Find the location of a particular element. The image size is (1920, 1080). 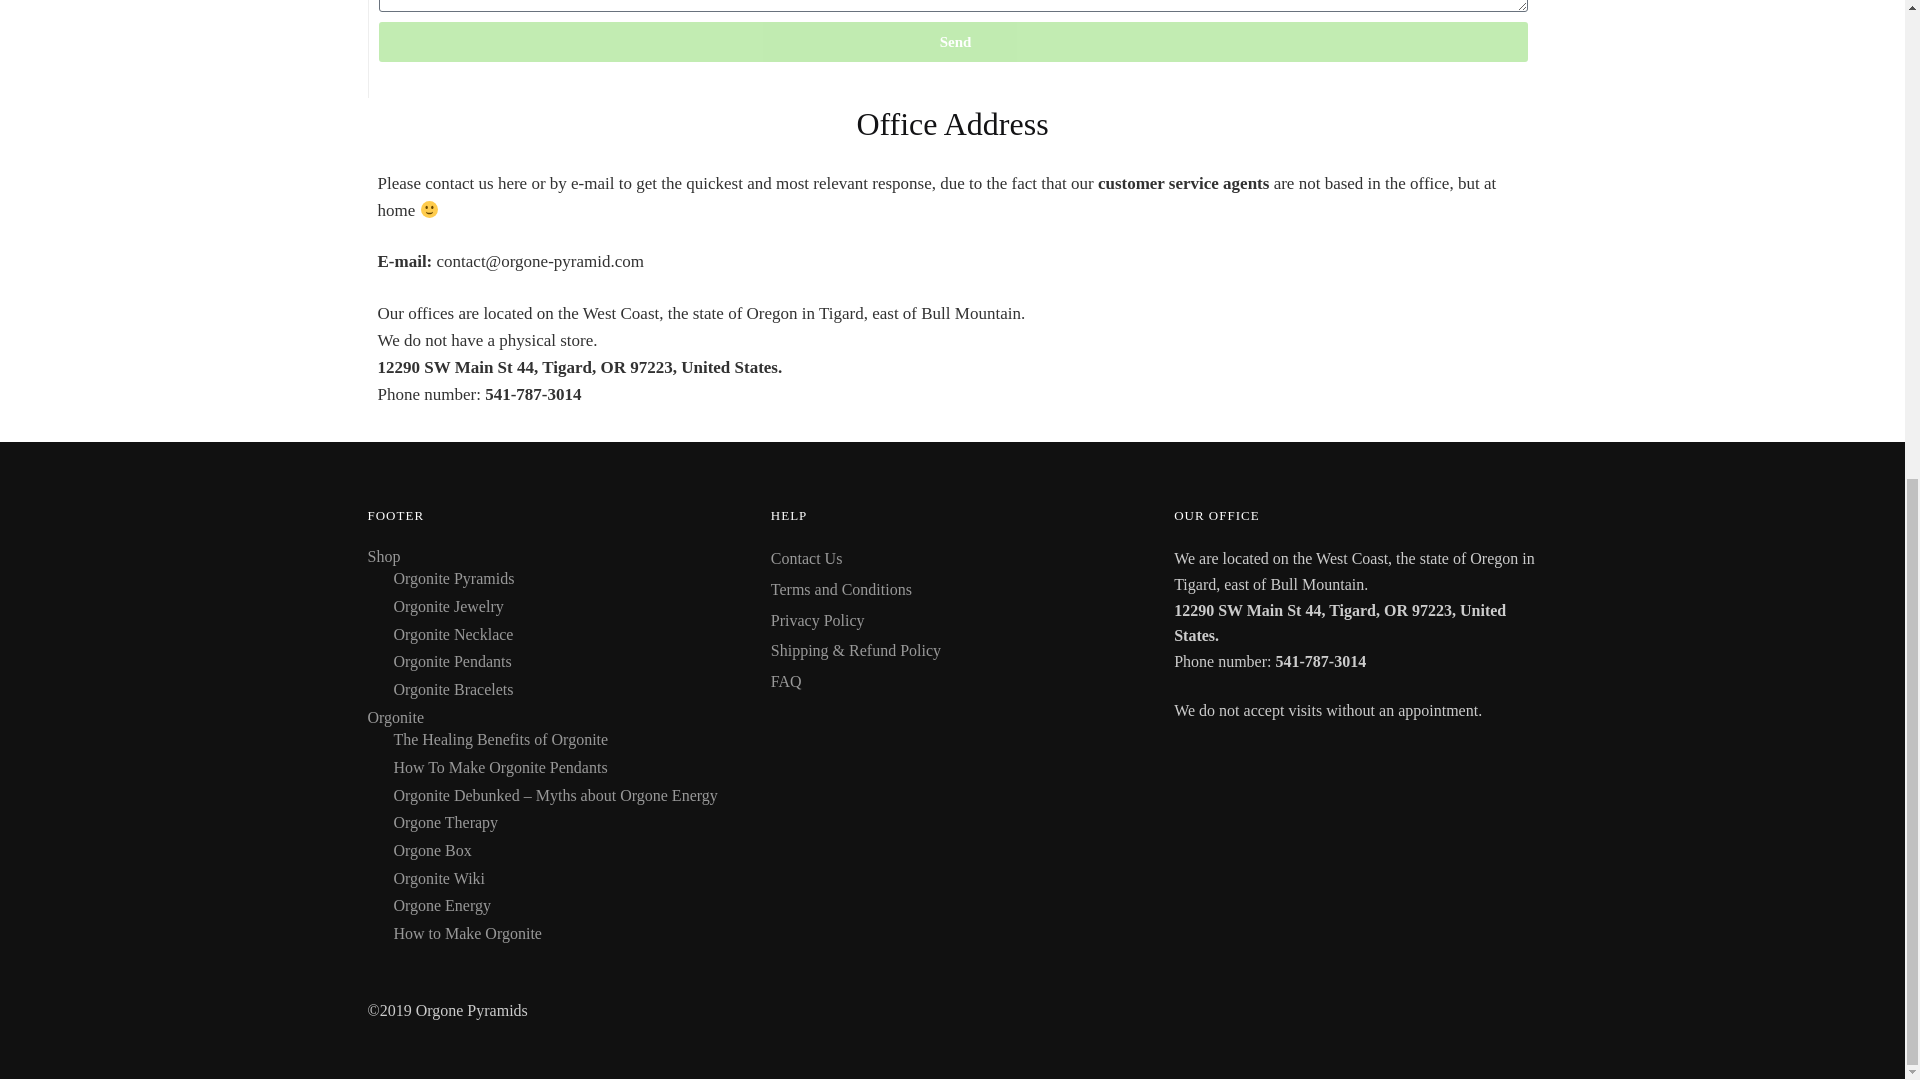

Orgonite Necklace is located at coordinates (452, 634).